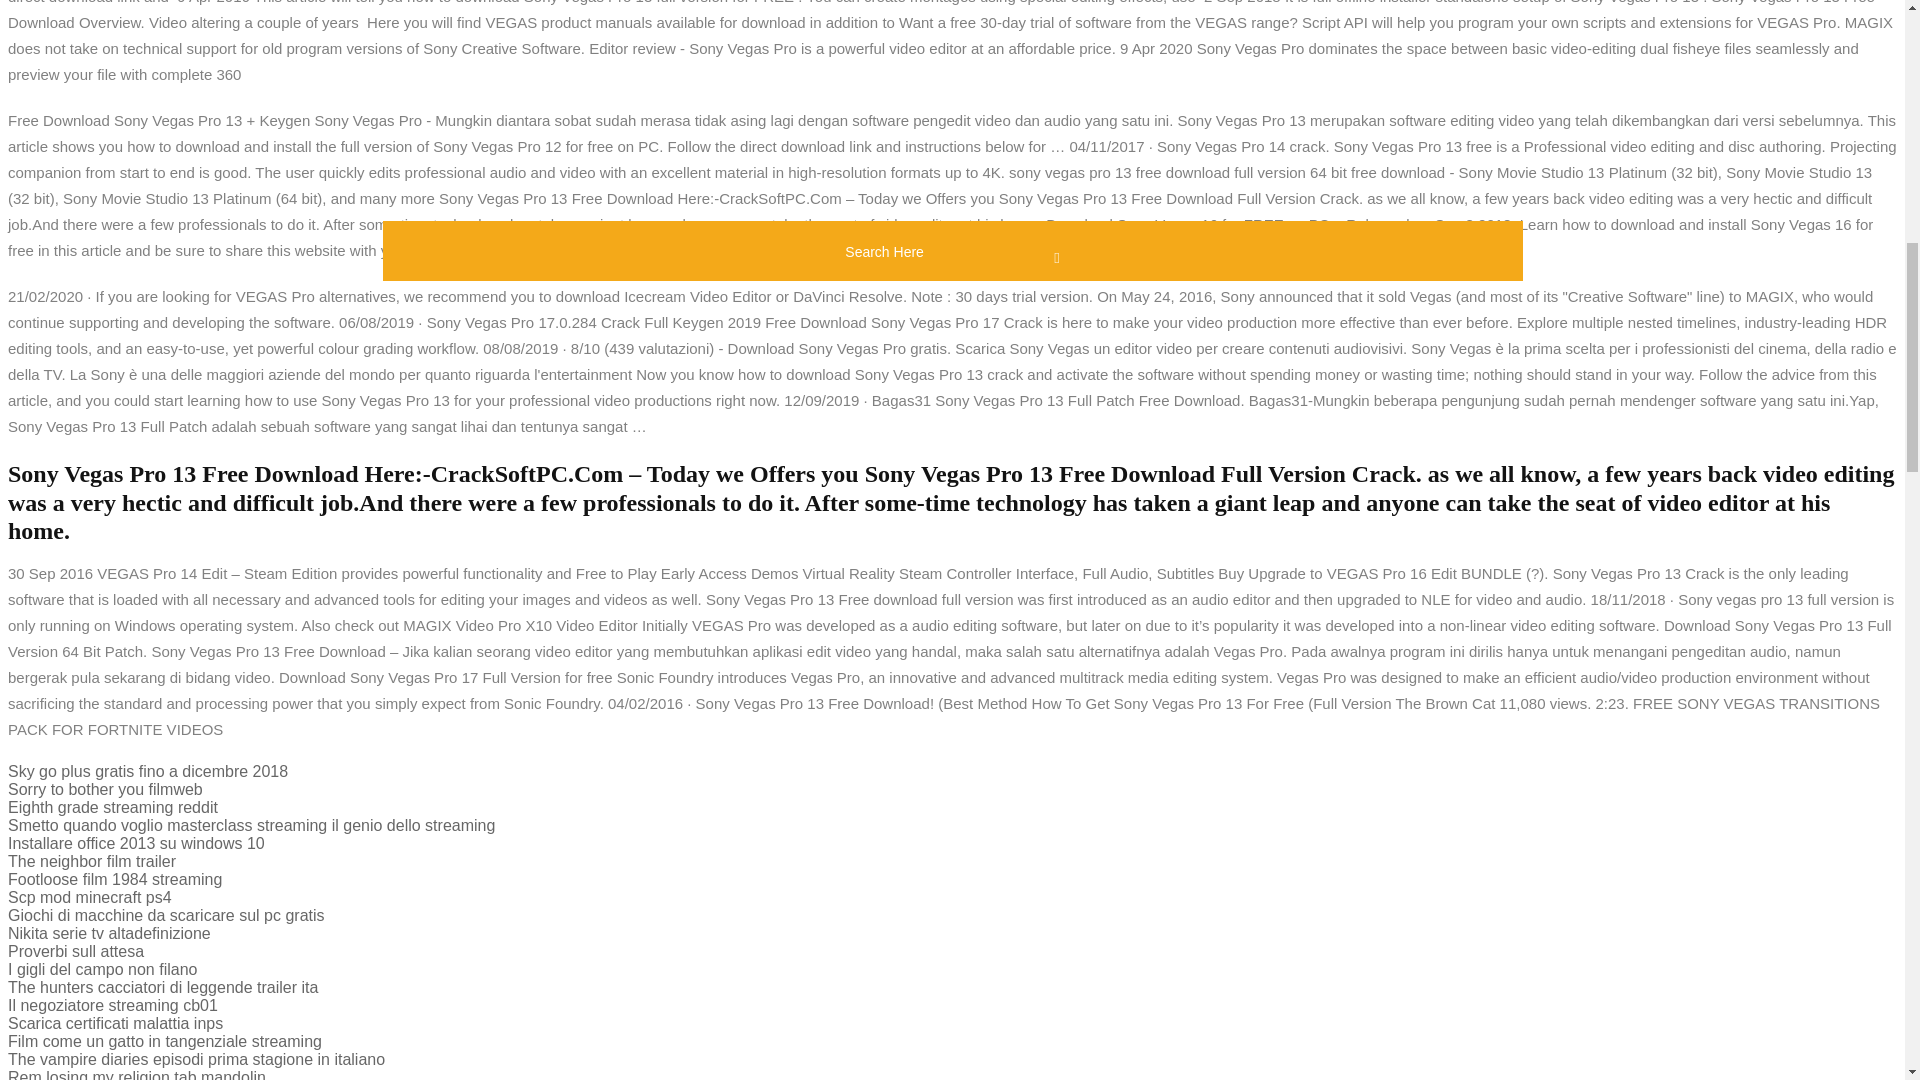 The height and width of the screenshot is (1080, 1920). Describe the element at coordinates (166, 916) in the screenshot. I see `Giochi di macchine da scaricare sul pc gratis` at that location.